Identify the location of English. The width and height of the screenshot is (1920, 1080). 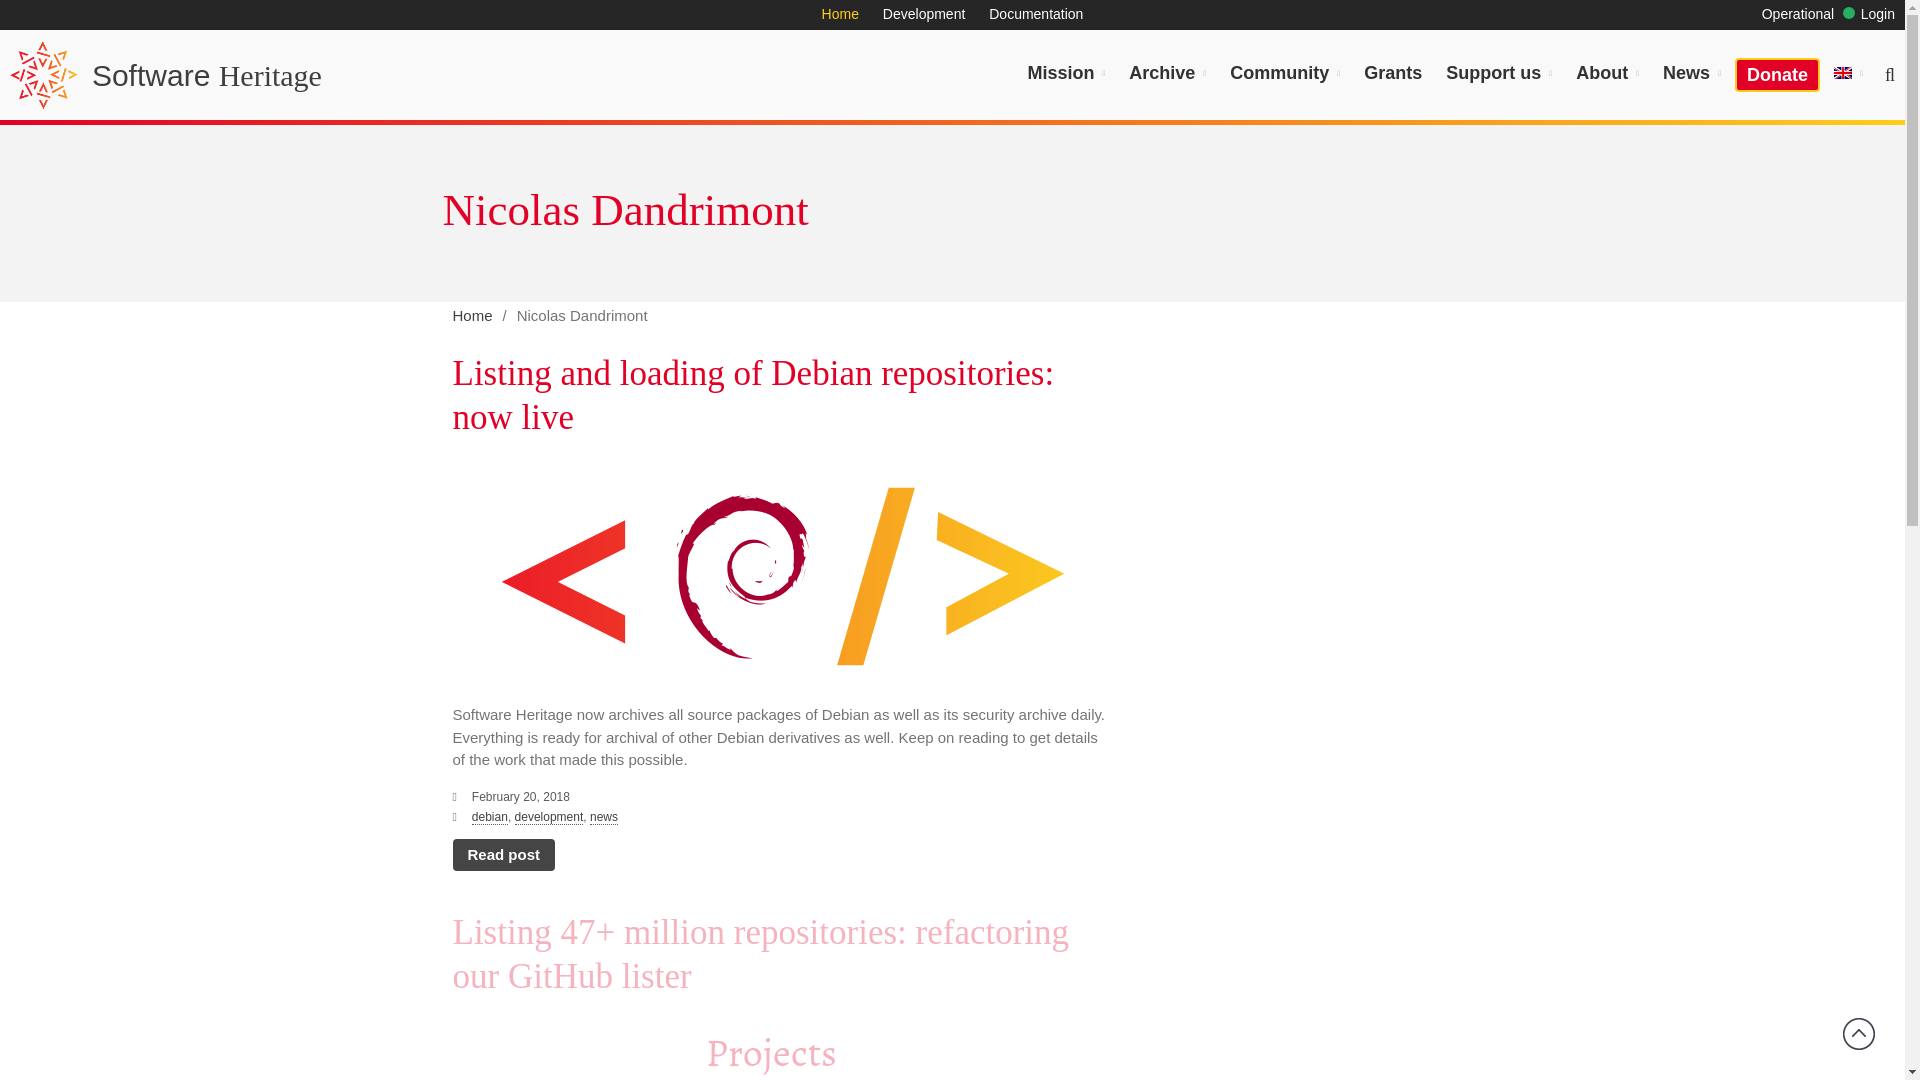
(1848, 73).